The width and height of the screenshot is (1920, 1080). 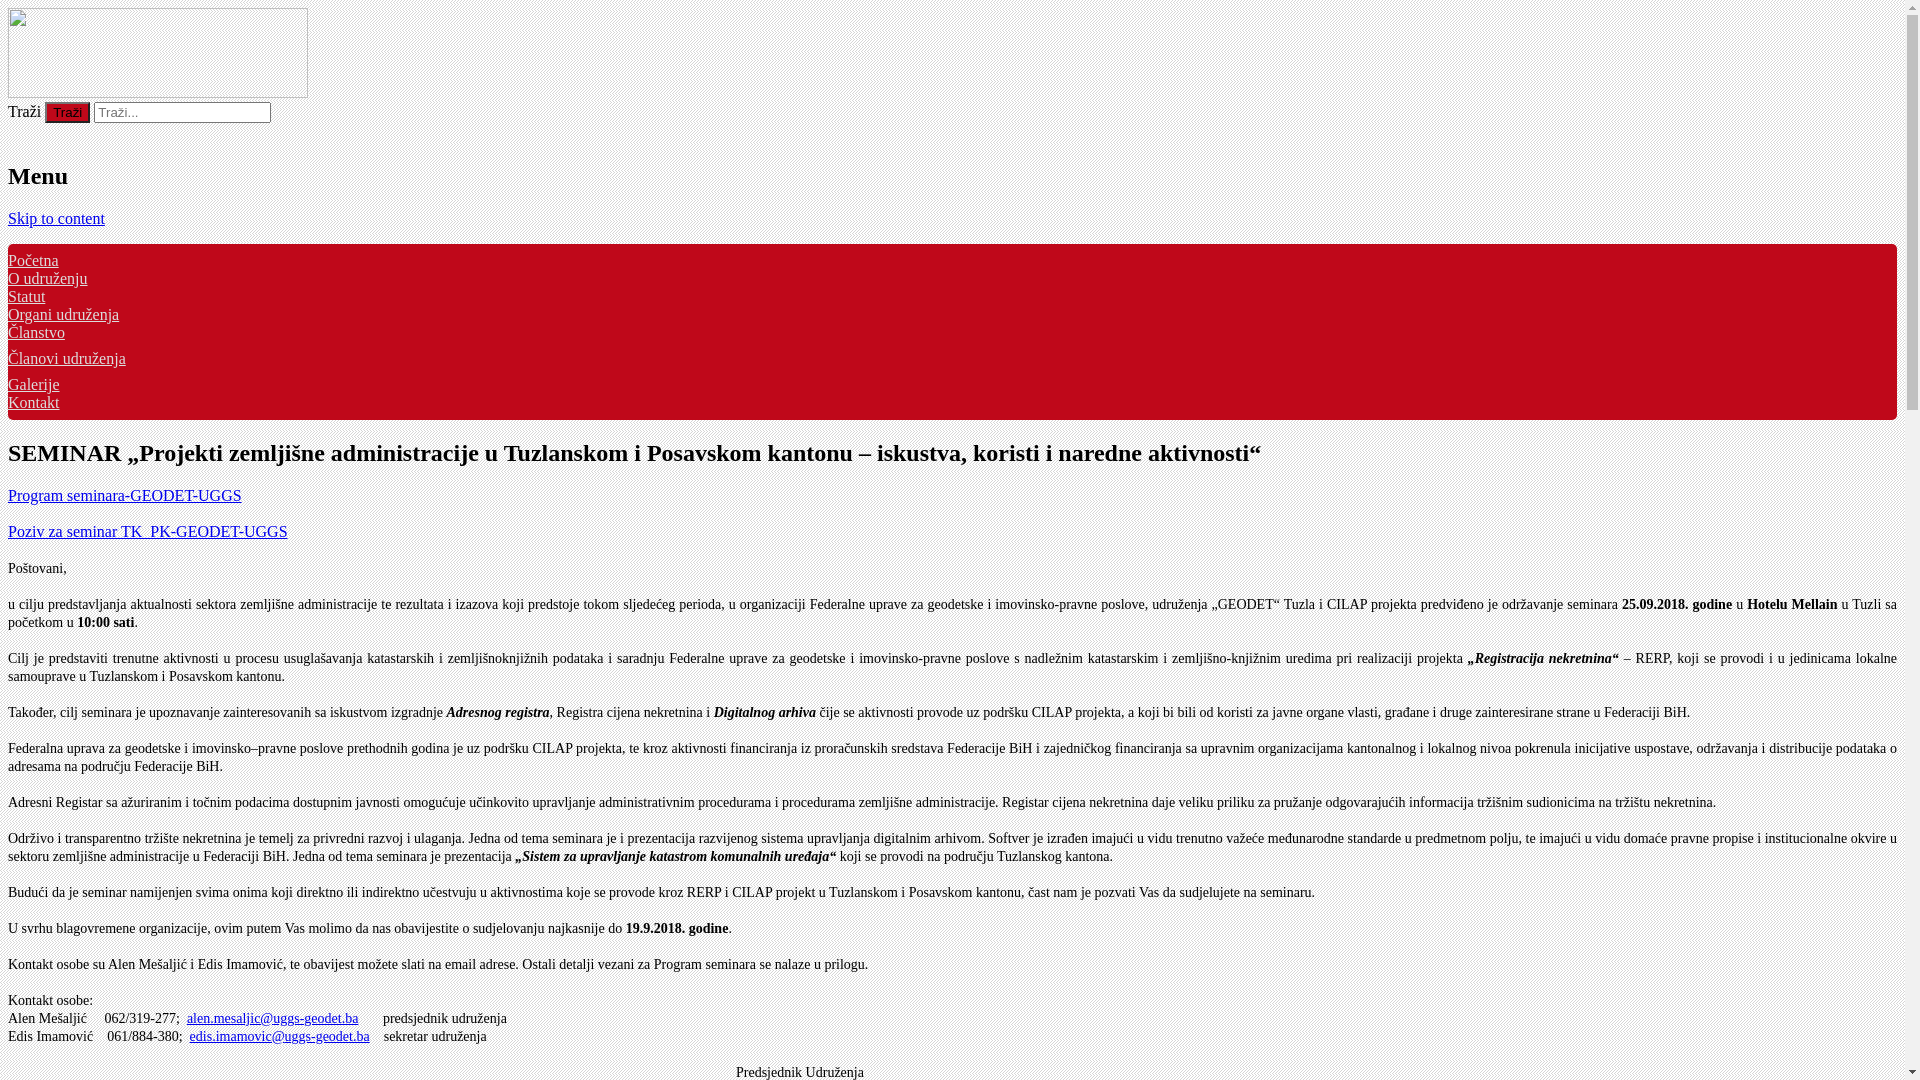 I want to click on ab.tedoeg-sggu@cijlasem.nela, so click(x=273, y=1018).